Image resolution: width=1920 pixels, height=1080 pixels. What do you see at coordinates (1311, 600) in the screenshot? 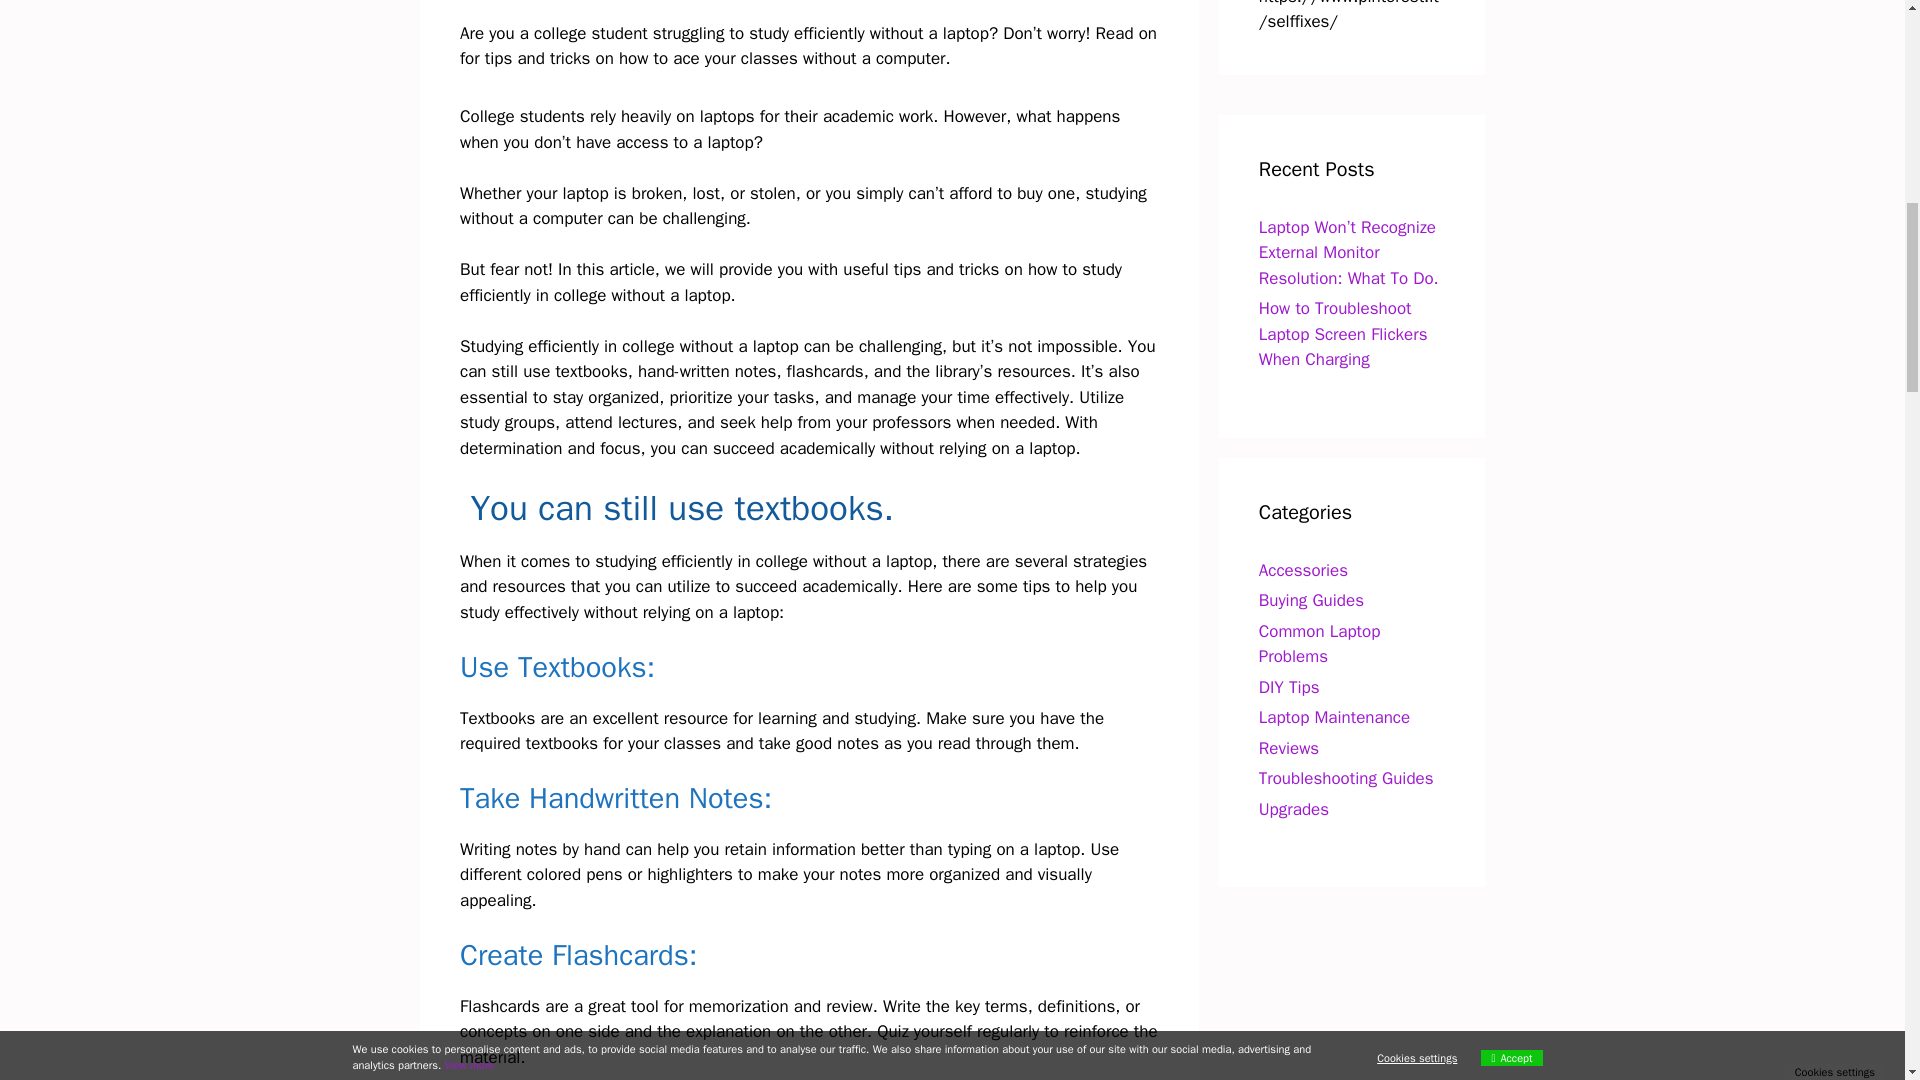
I see `Buying Guides` at bounding box center [1311, 600].